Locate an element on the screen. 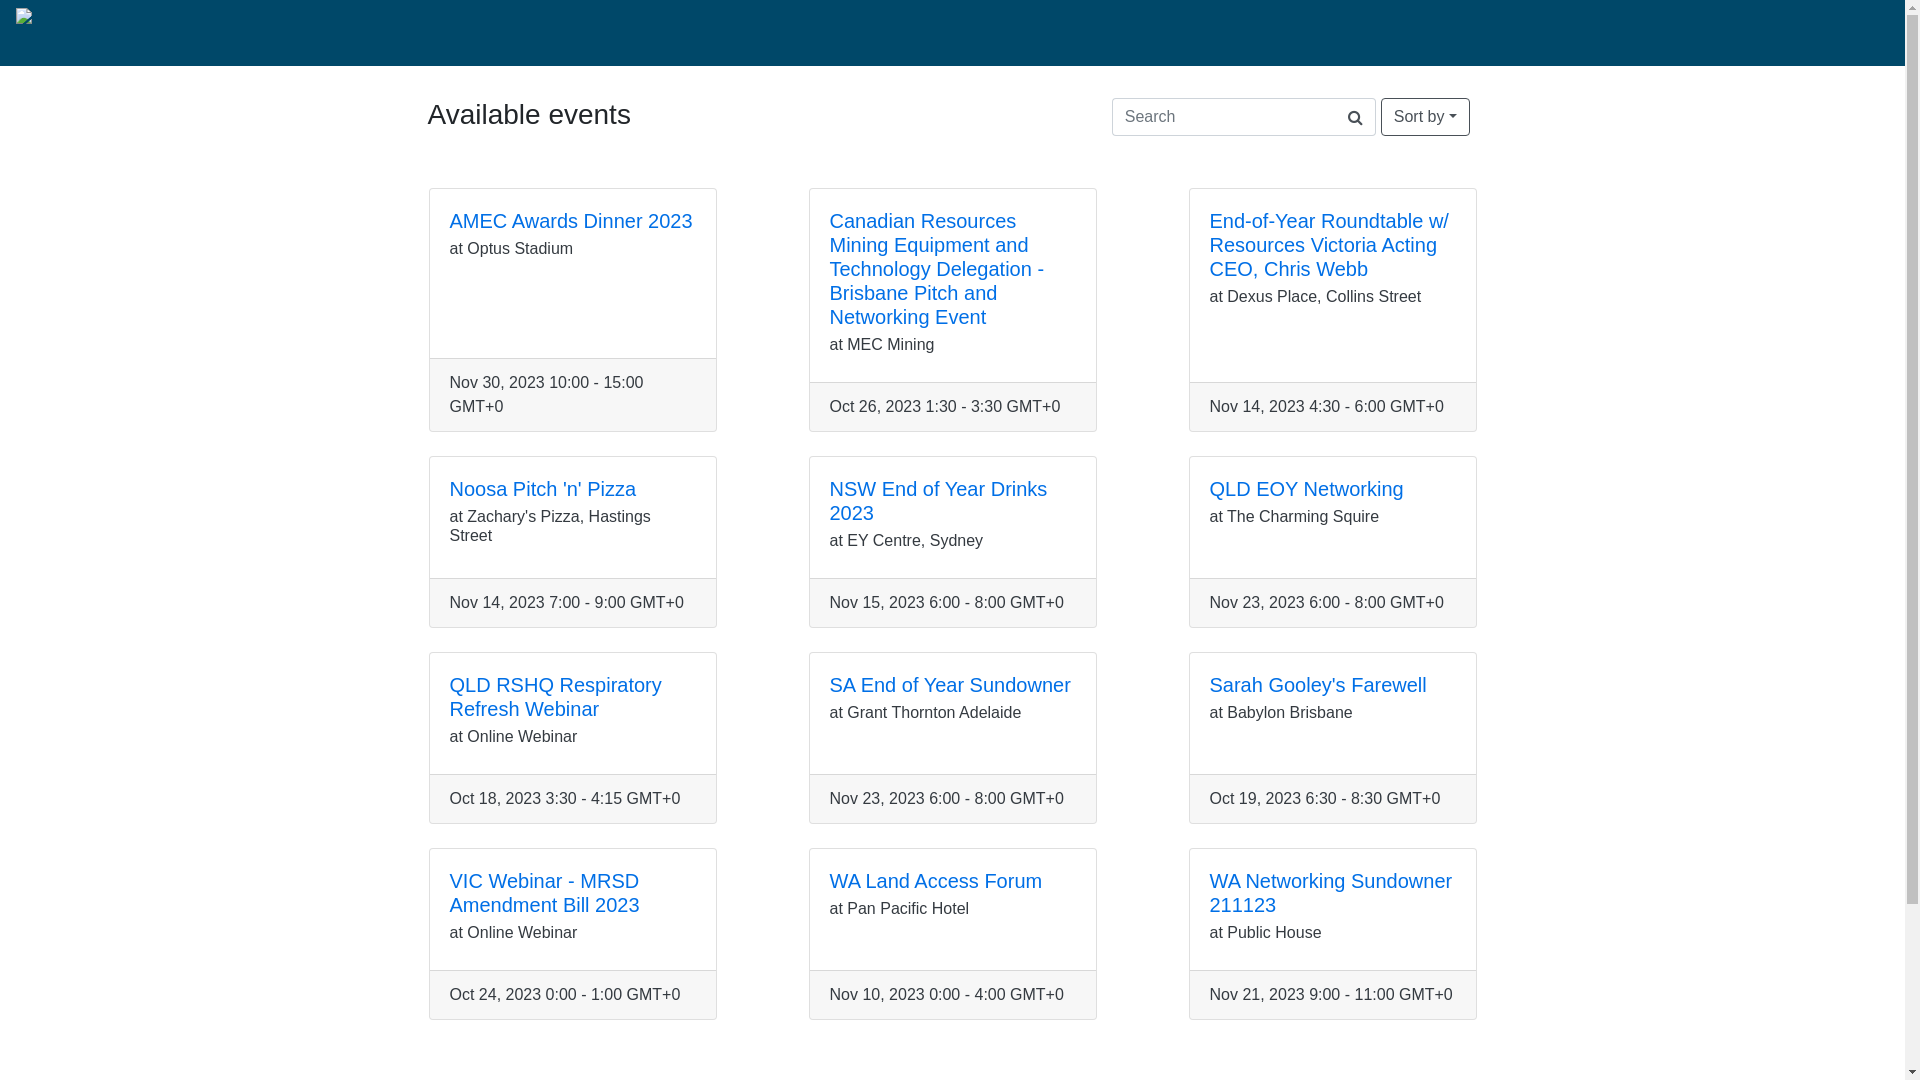 The image size is (1920, 1080). Noosa Pitch 'n' Pizza is located at coordinates (544, 489).